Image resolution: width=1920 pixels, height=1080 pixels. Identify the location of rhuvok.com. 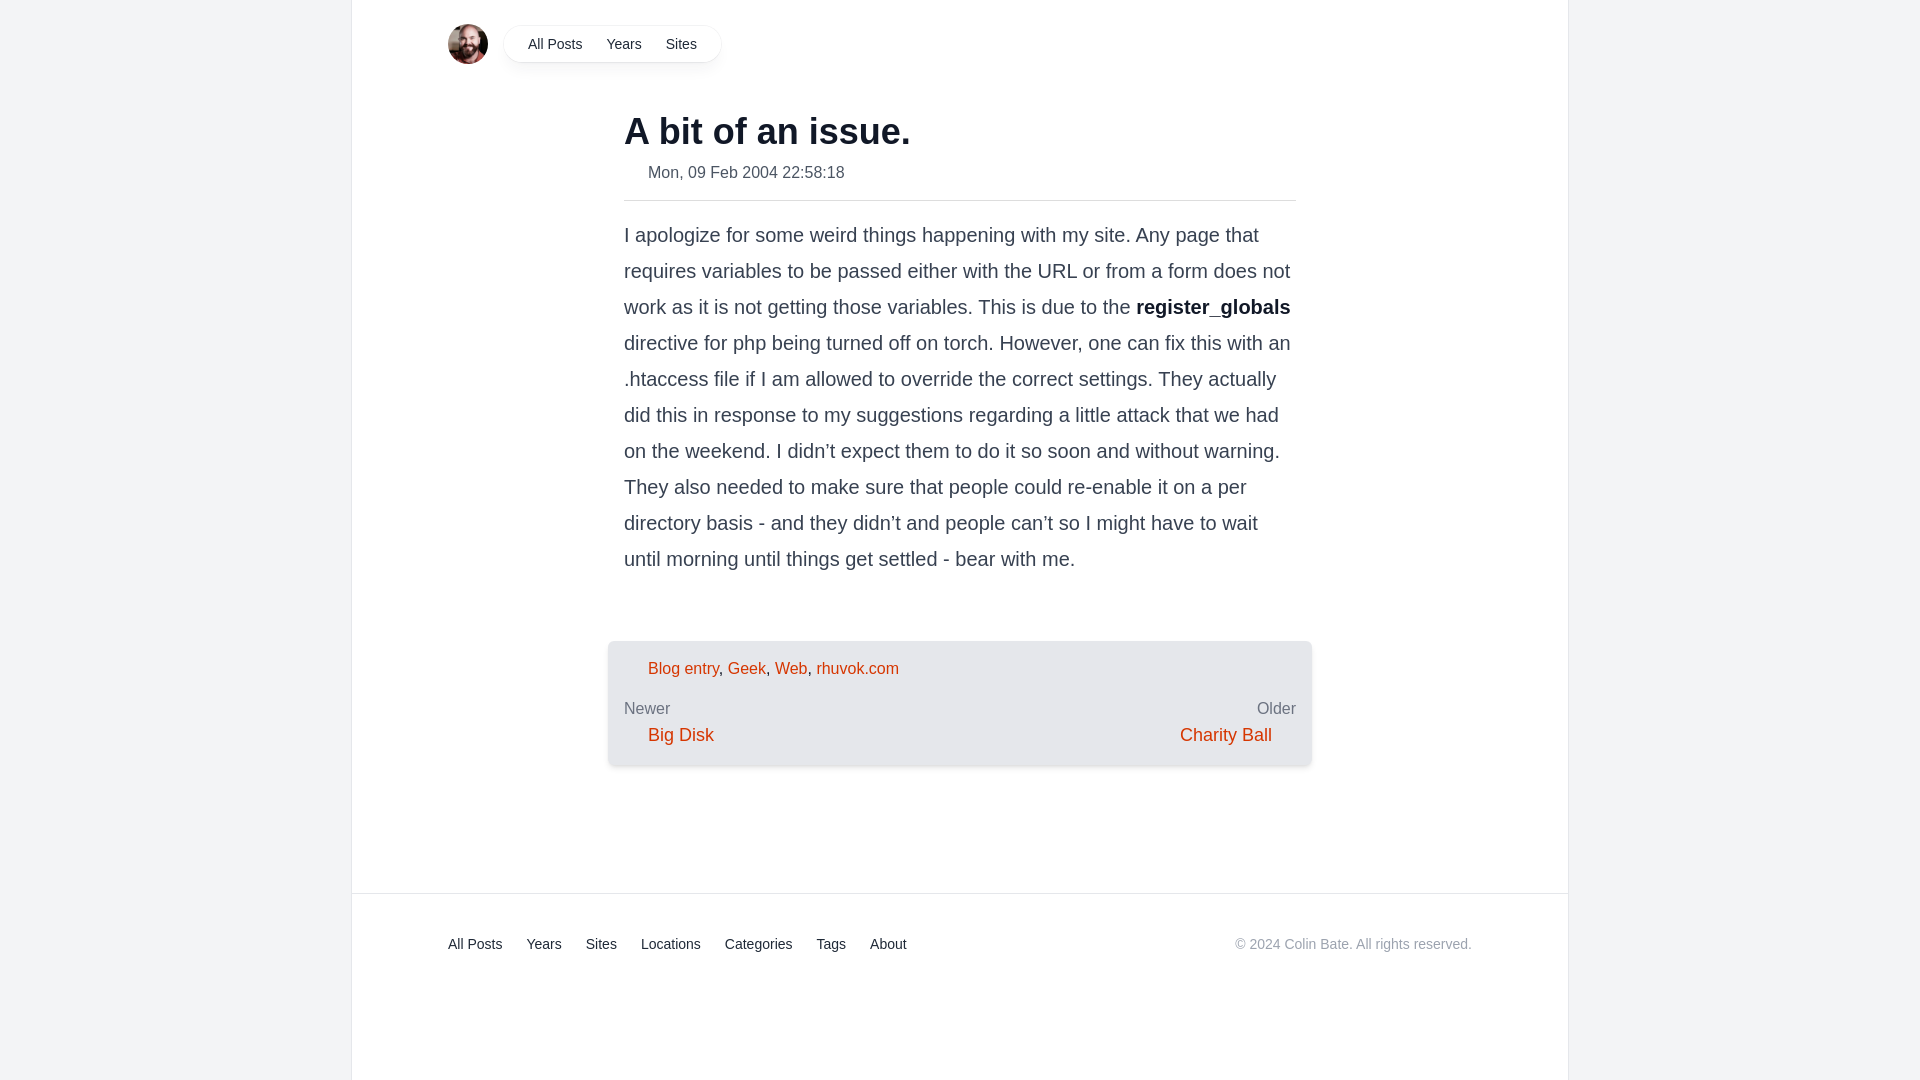
(857, 668).